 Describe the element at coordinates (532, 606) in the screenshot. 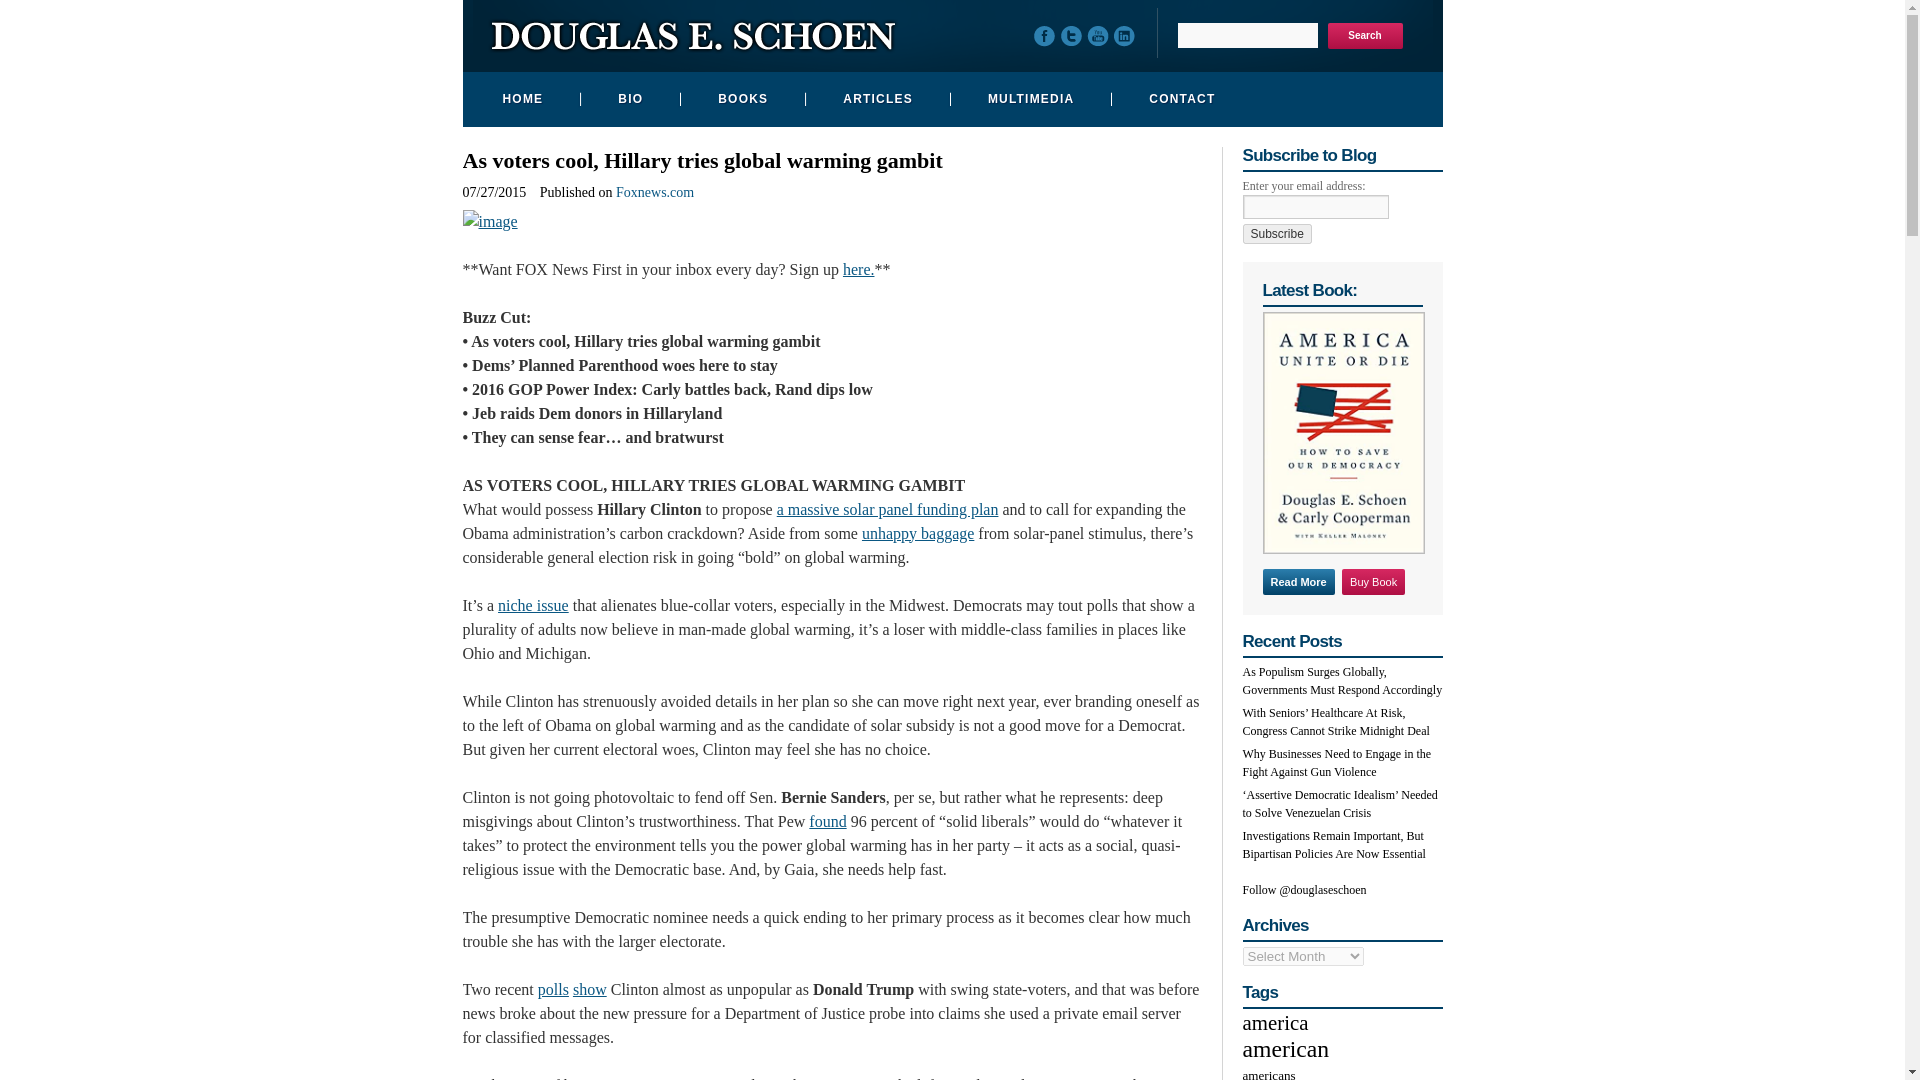

I see `niche issue` at that location.